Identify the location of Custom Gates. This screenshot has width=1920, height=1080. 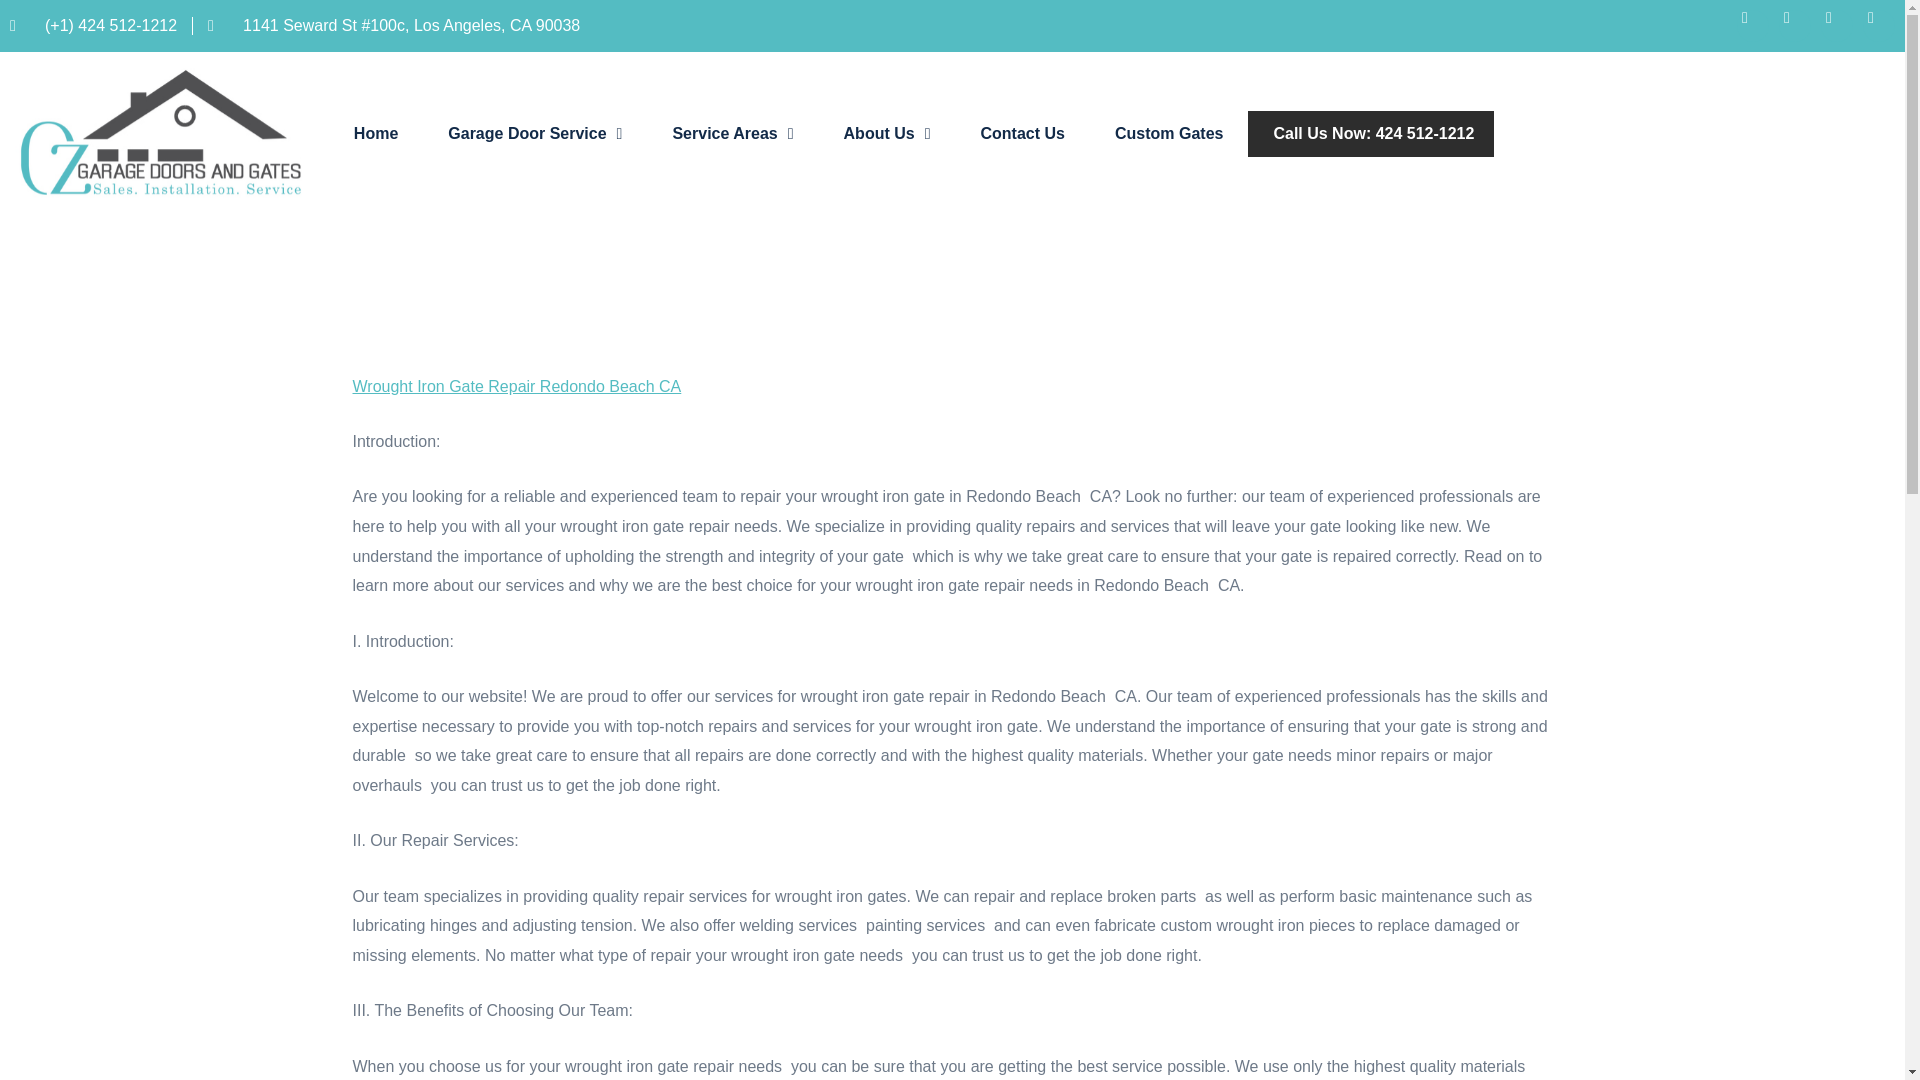
(1168, 134).